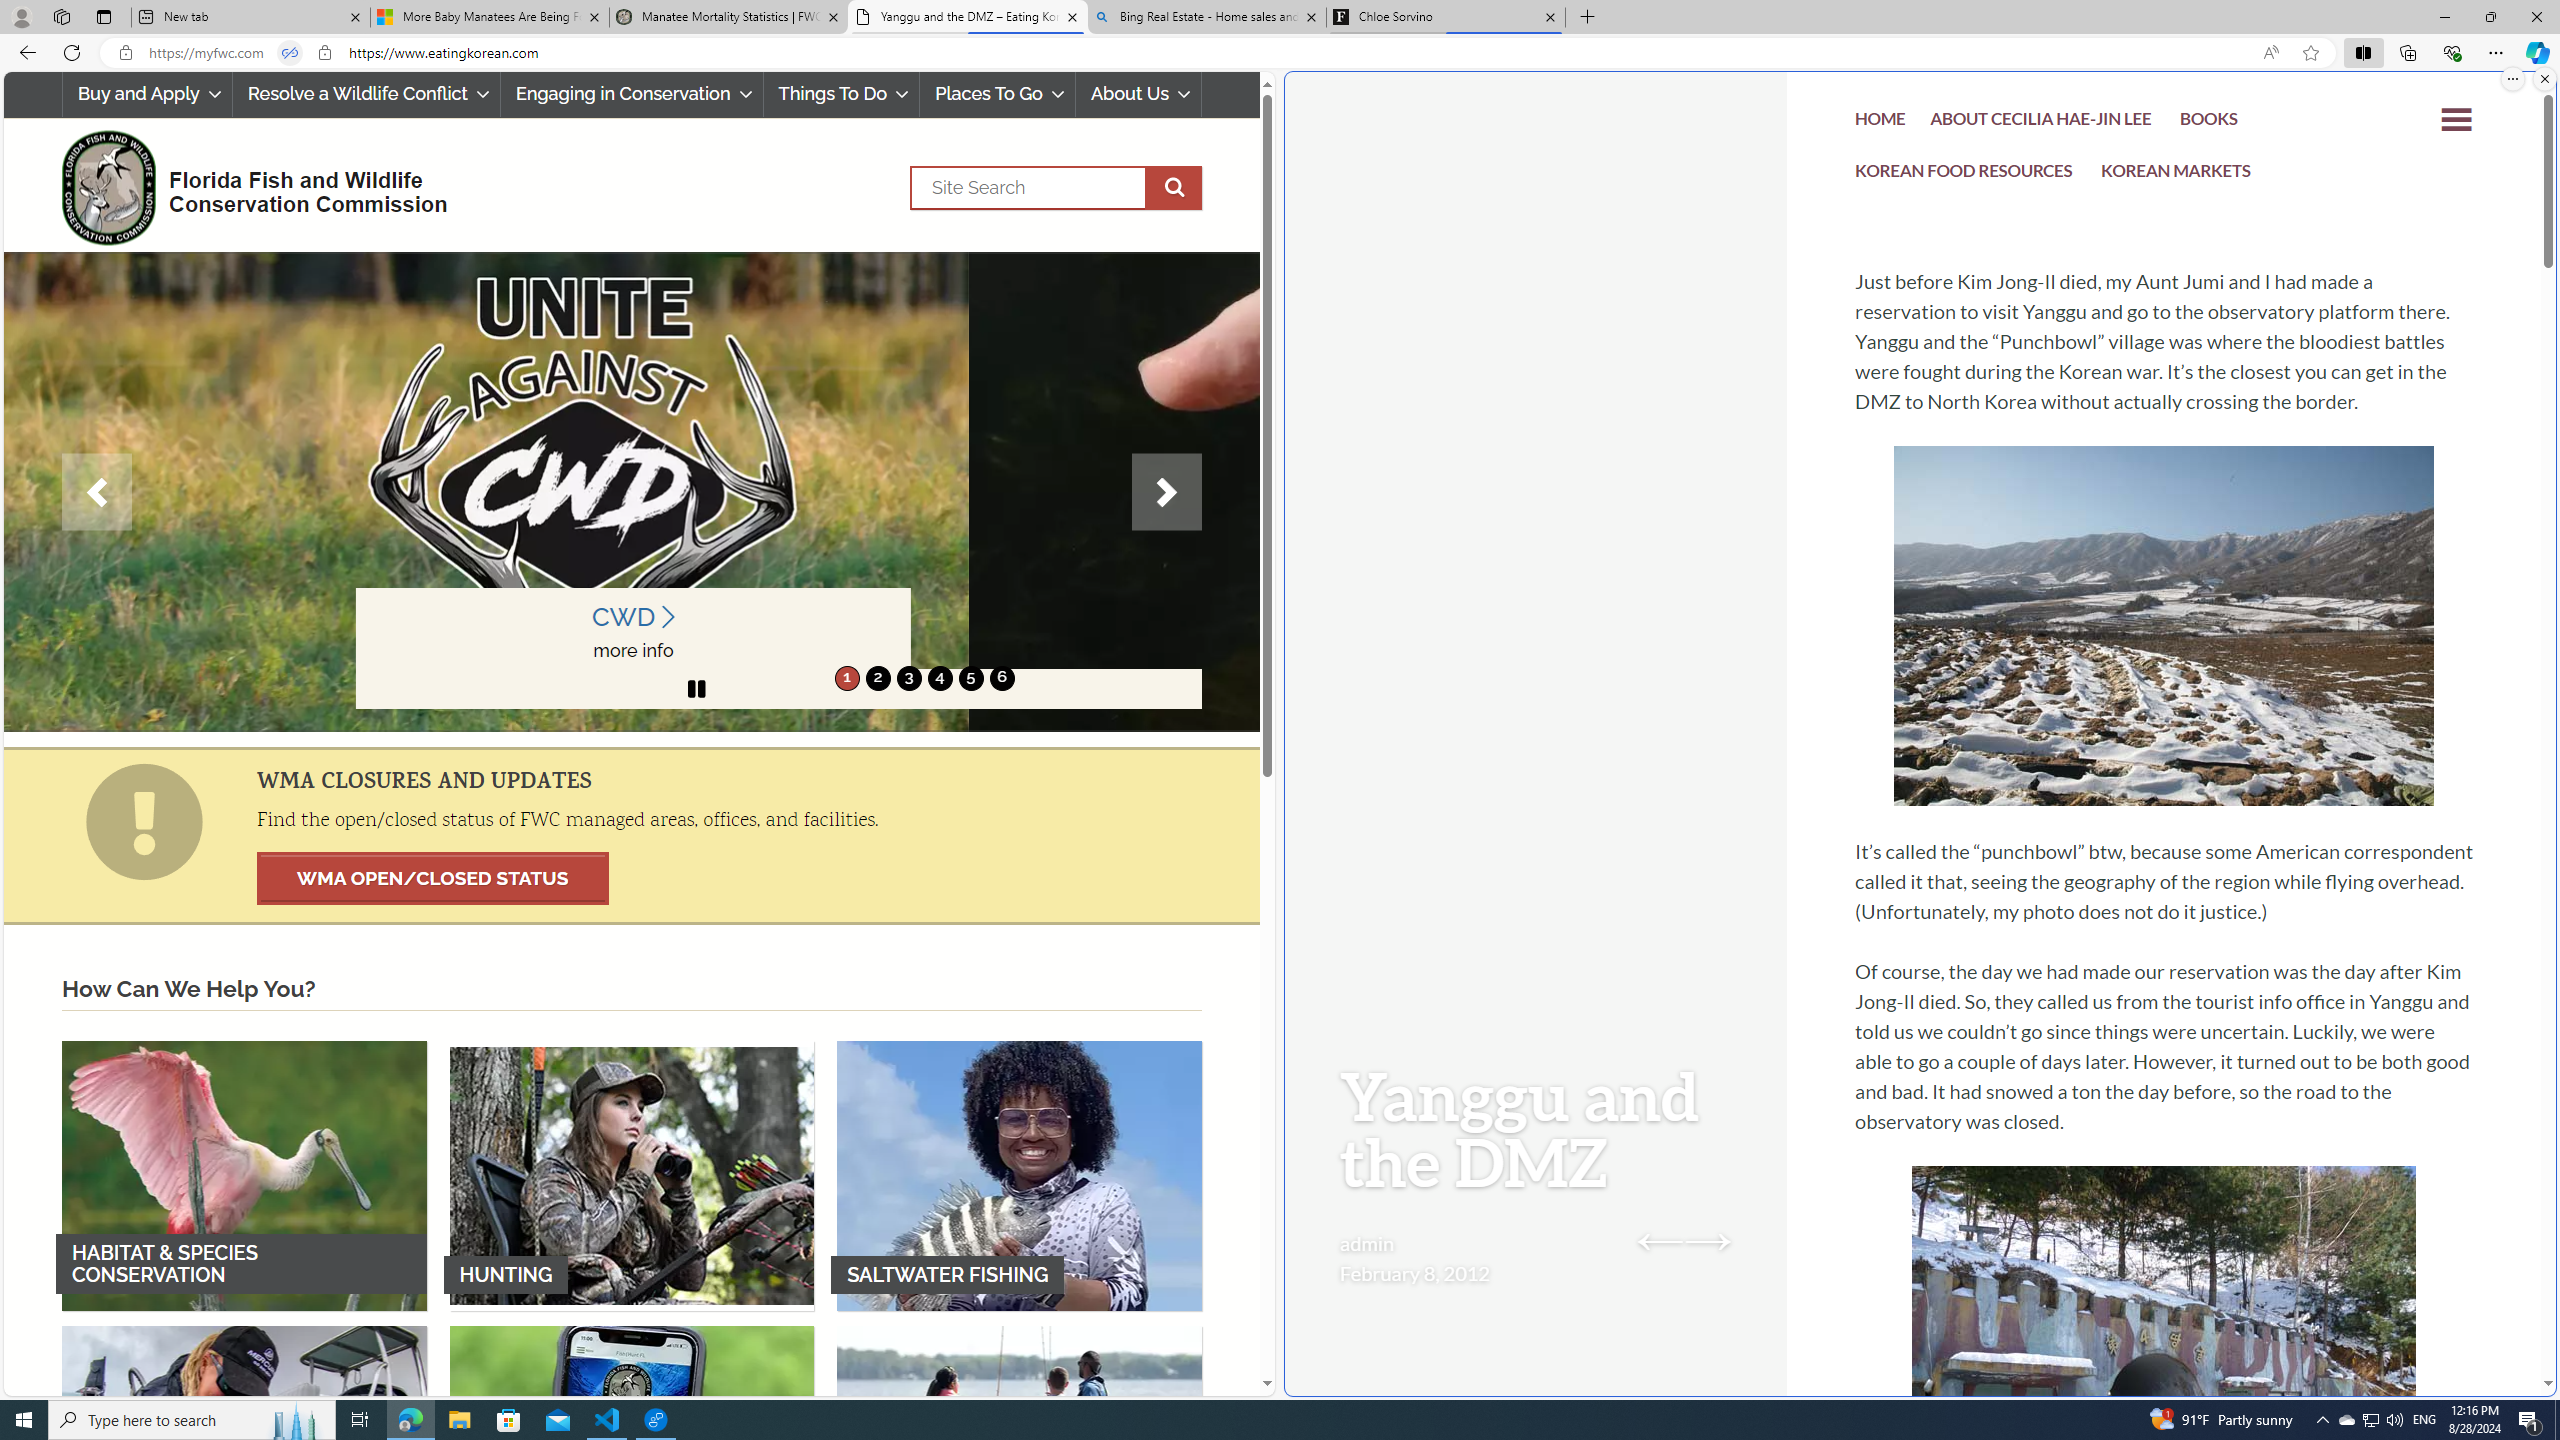  What do you see at coordinates (908, 678) in the screenshot?
I see `move to slide 3` at bounding box center [908, 678].